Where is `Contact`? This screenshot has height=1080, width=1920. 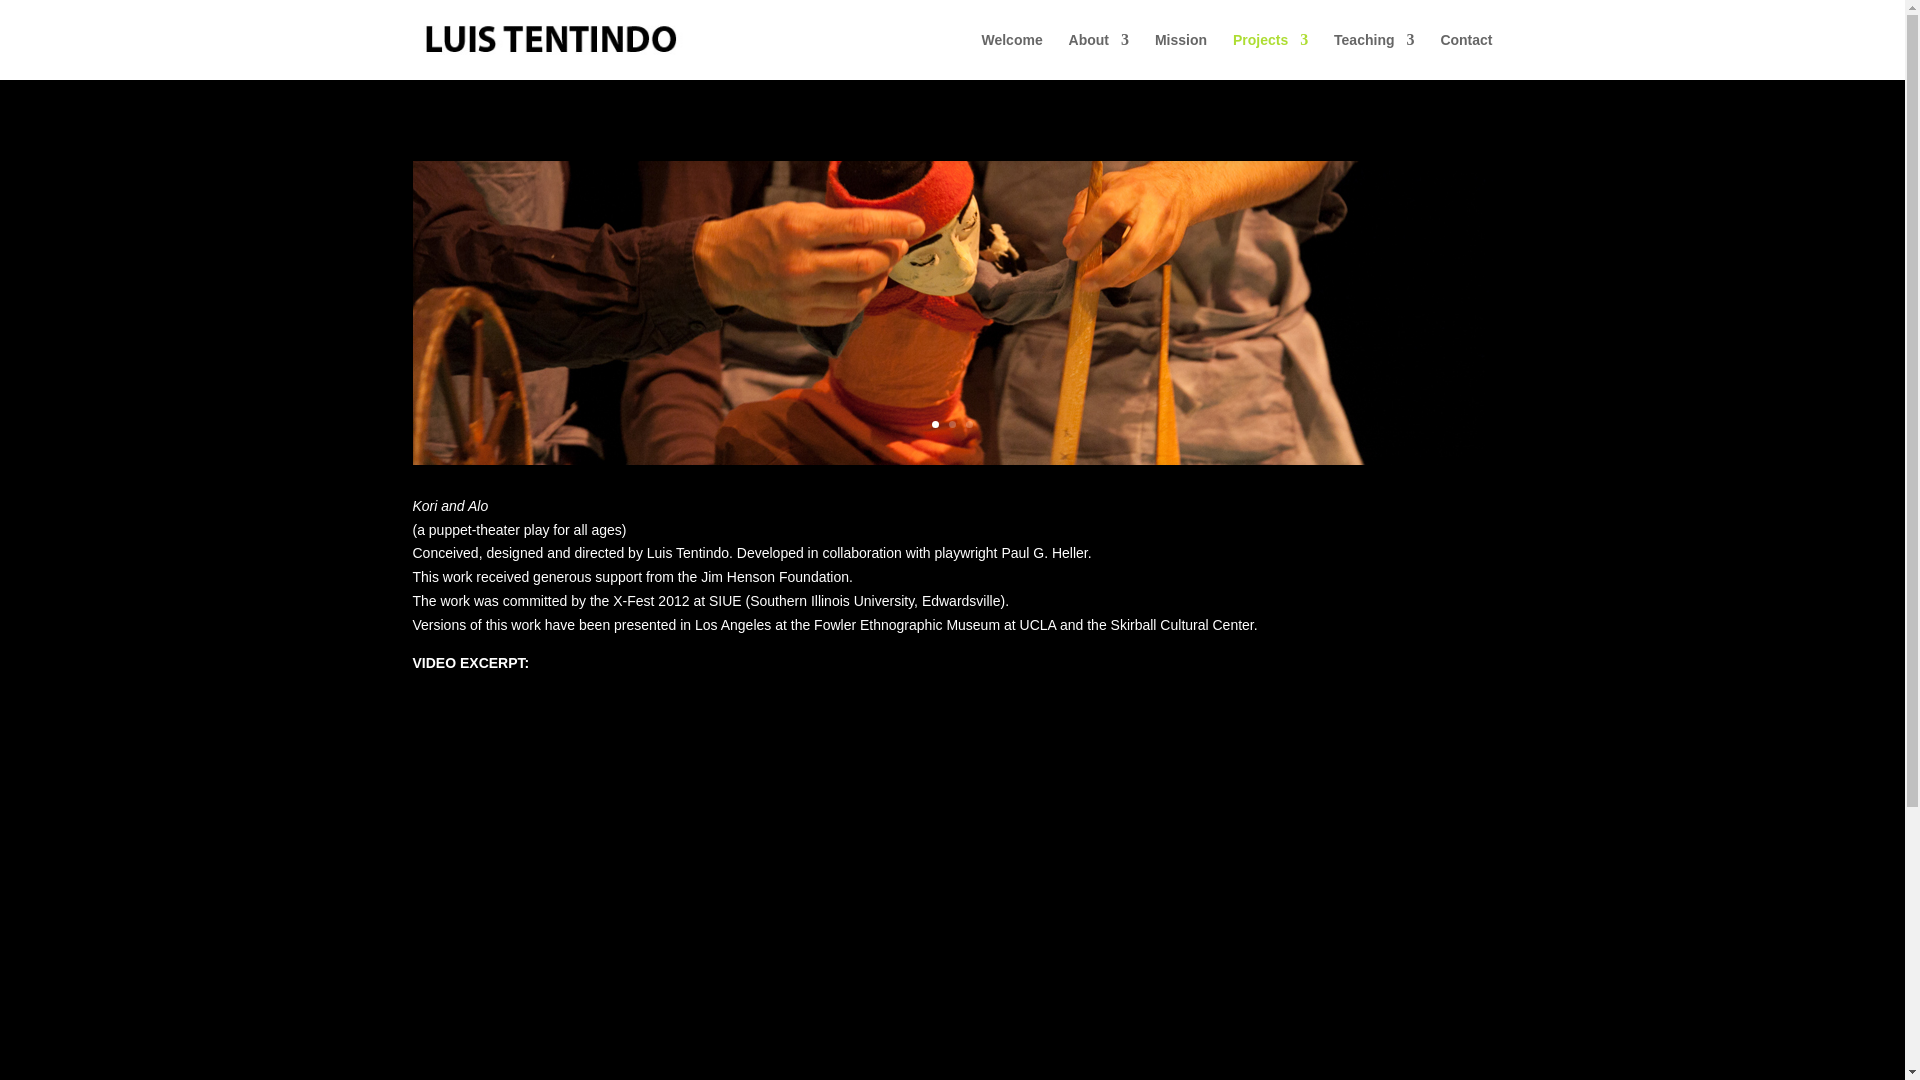 Contact is located at coordinates (1466, 56).